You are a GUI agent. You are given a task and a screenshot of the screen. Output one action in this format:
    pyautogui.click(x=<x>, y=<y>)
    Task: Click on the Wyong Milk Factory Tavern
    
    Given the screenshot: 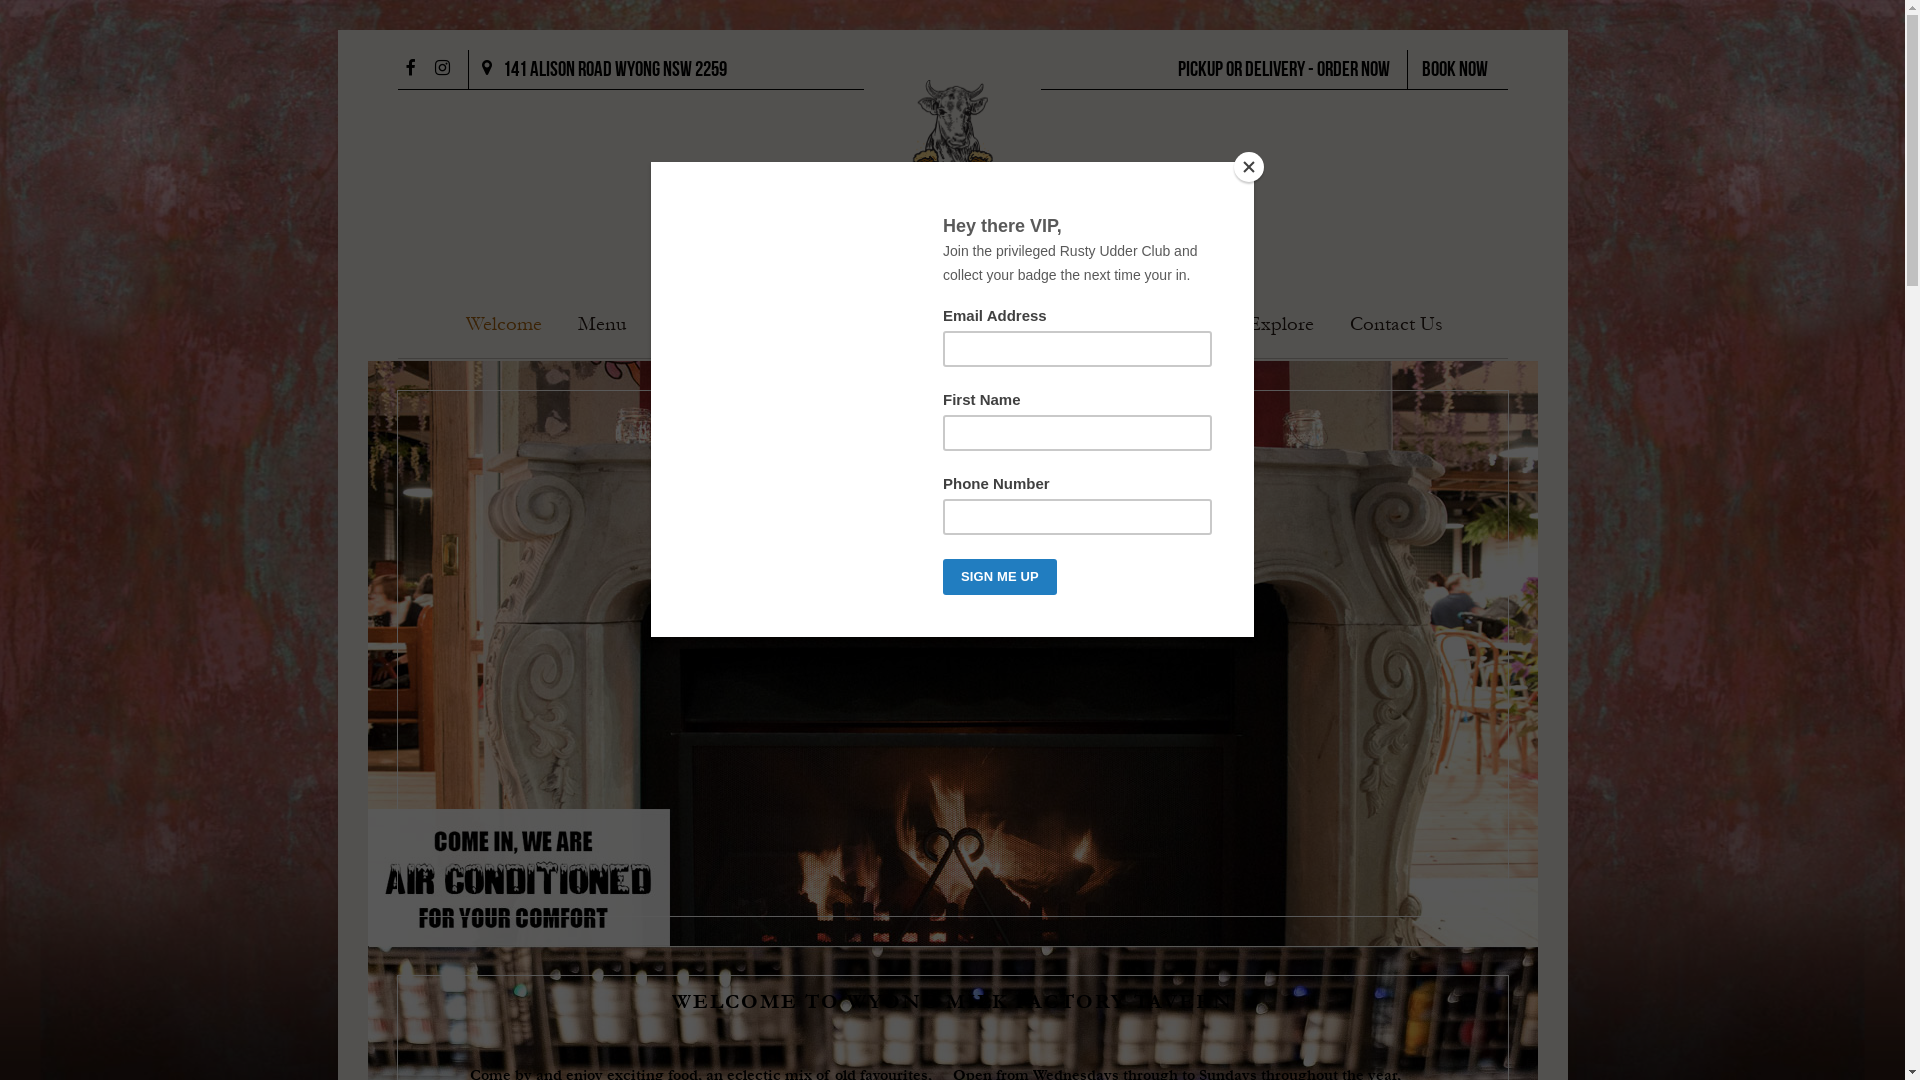 What is the action you would take?
    pyautogui.click(x=952, y=178)
    